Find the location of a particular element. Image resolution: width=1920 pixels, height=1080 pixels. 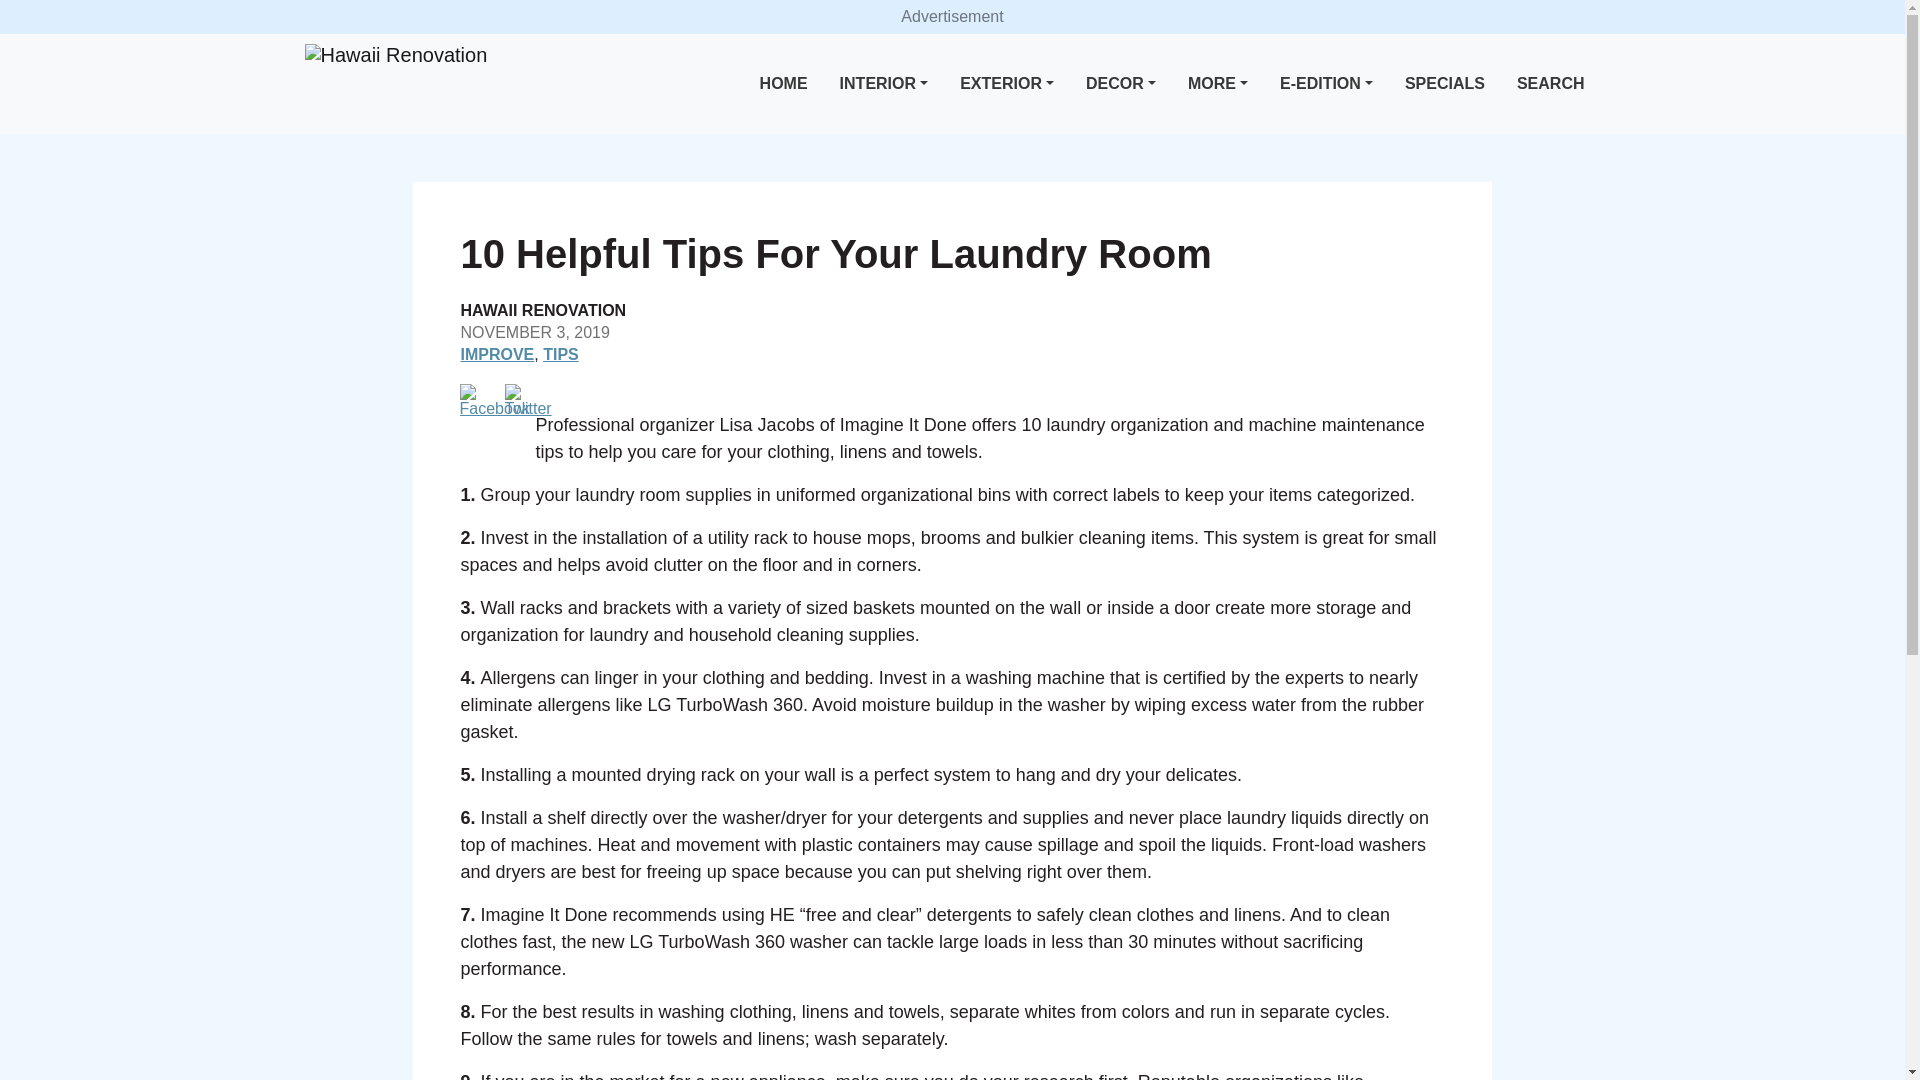

E-EDITION is located at coordinates (1326, 84).